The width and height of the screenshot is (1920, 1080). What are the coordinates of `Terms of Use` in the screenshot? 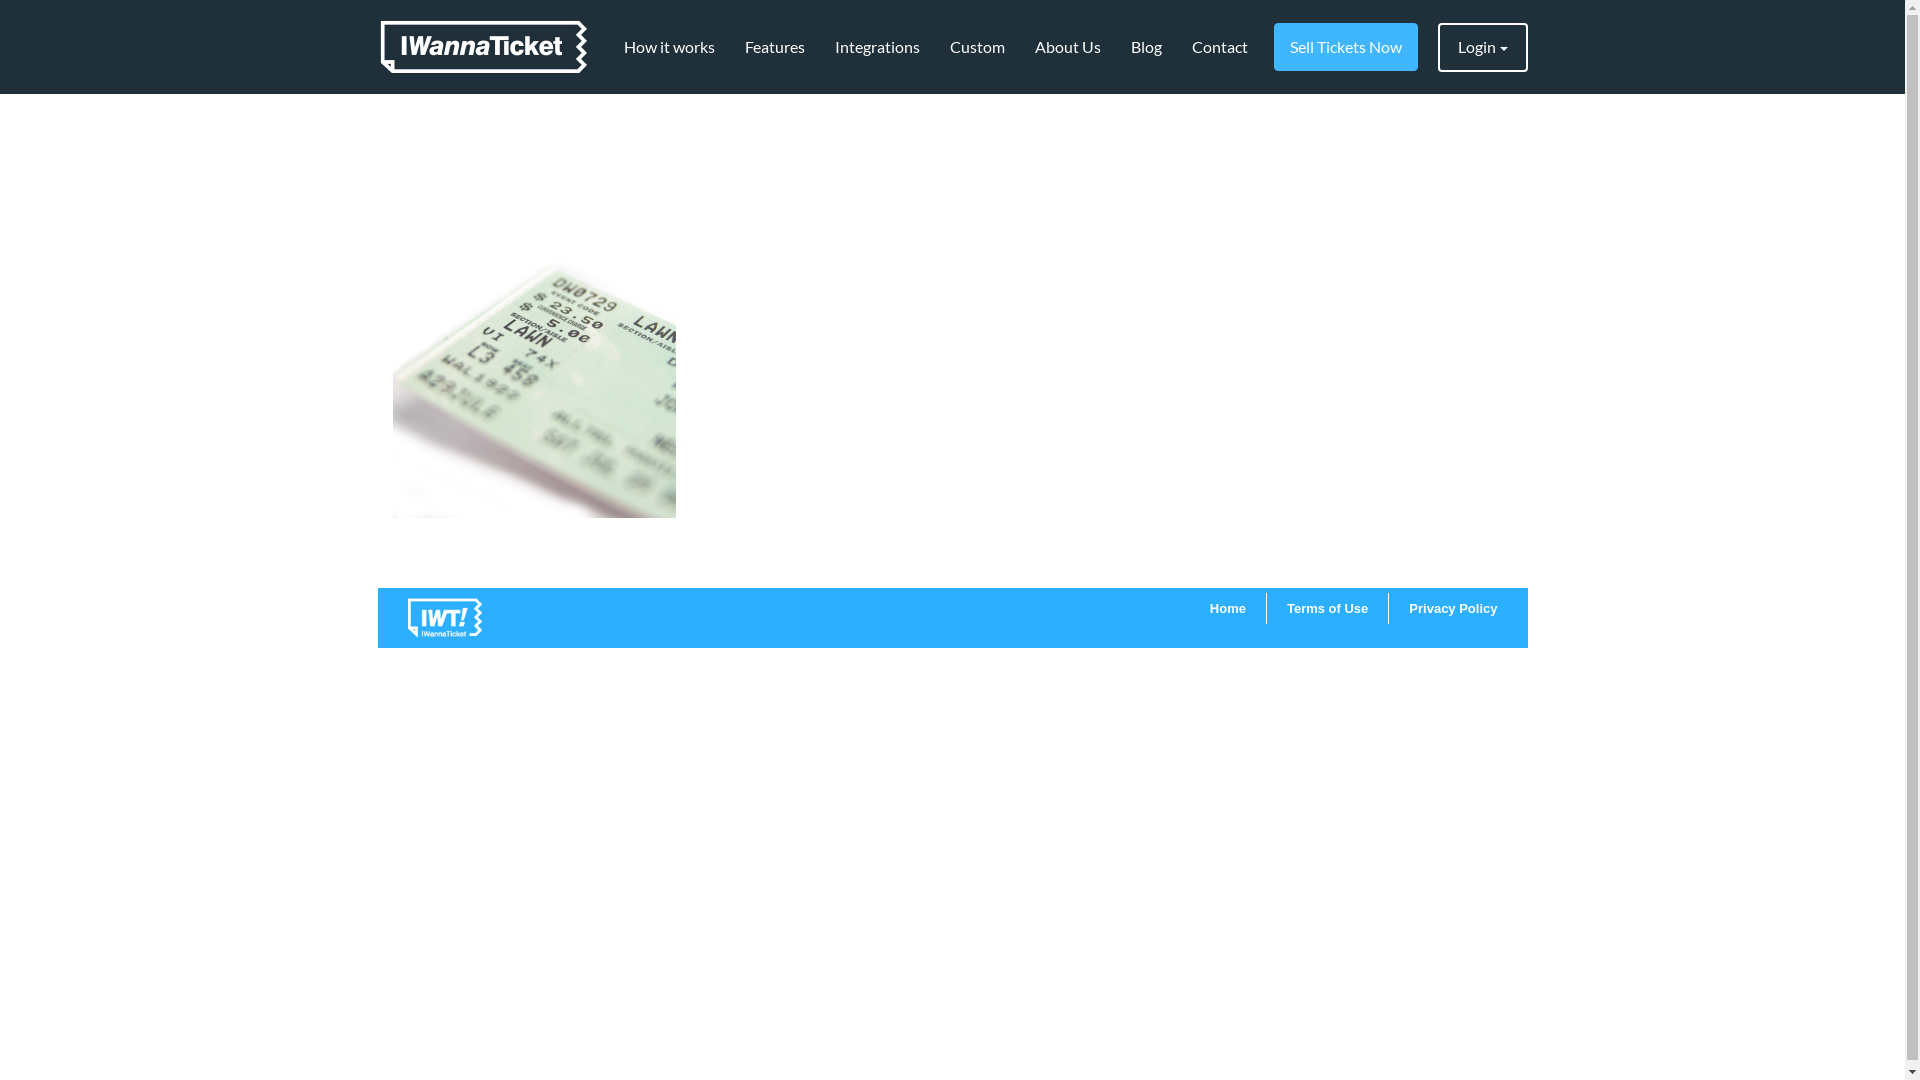 It's located at (1328, 608).